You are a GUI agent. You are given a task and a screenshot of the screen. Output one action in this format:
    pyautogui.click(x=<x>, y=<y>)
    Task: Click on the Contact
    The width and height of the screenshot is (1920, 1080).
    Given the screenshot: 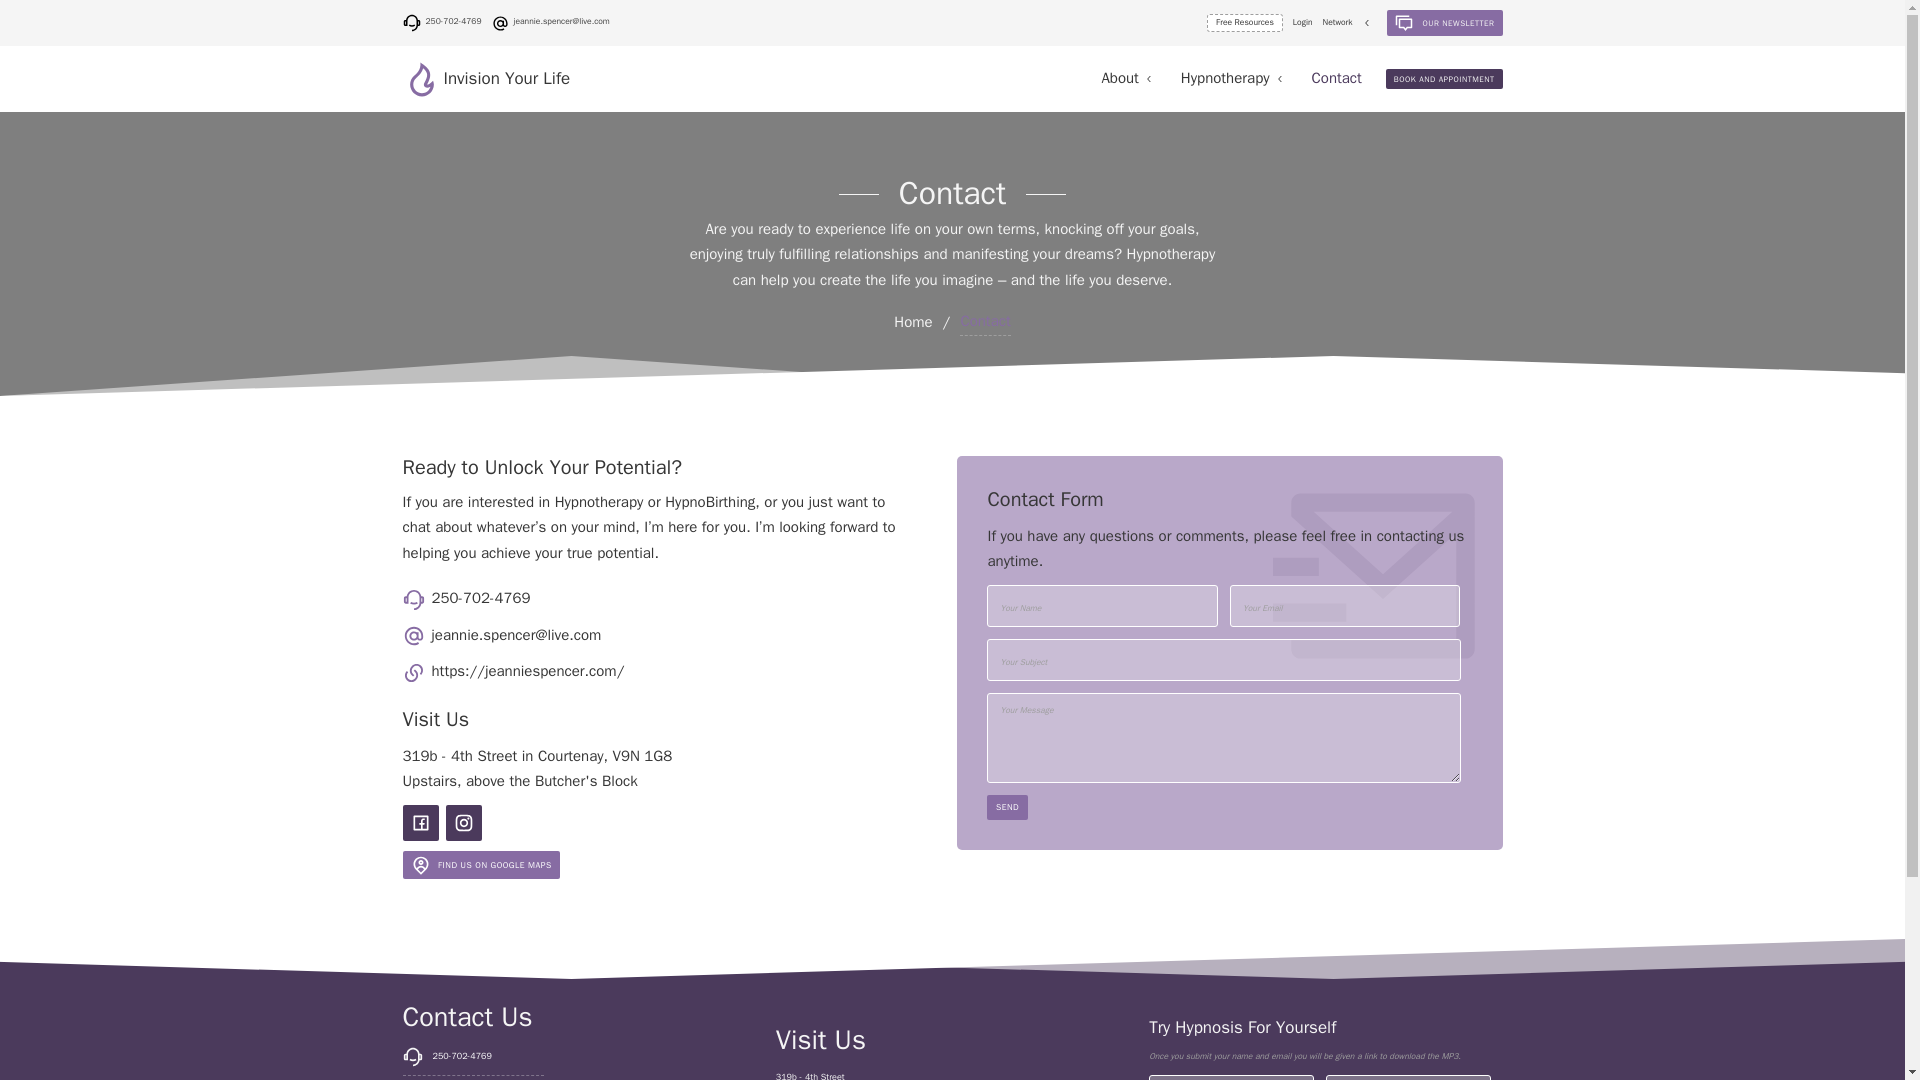 What is the action you would take?
    pyautogui.click(x=1119, y=78)
    